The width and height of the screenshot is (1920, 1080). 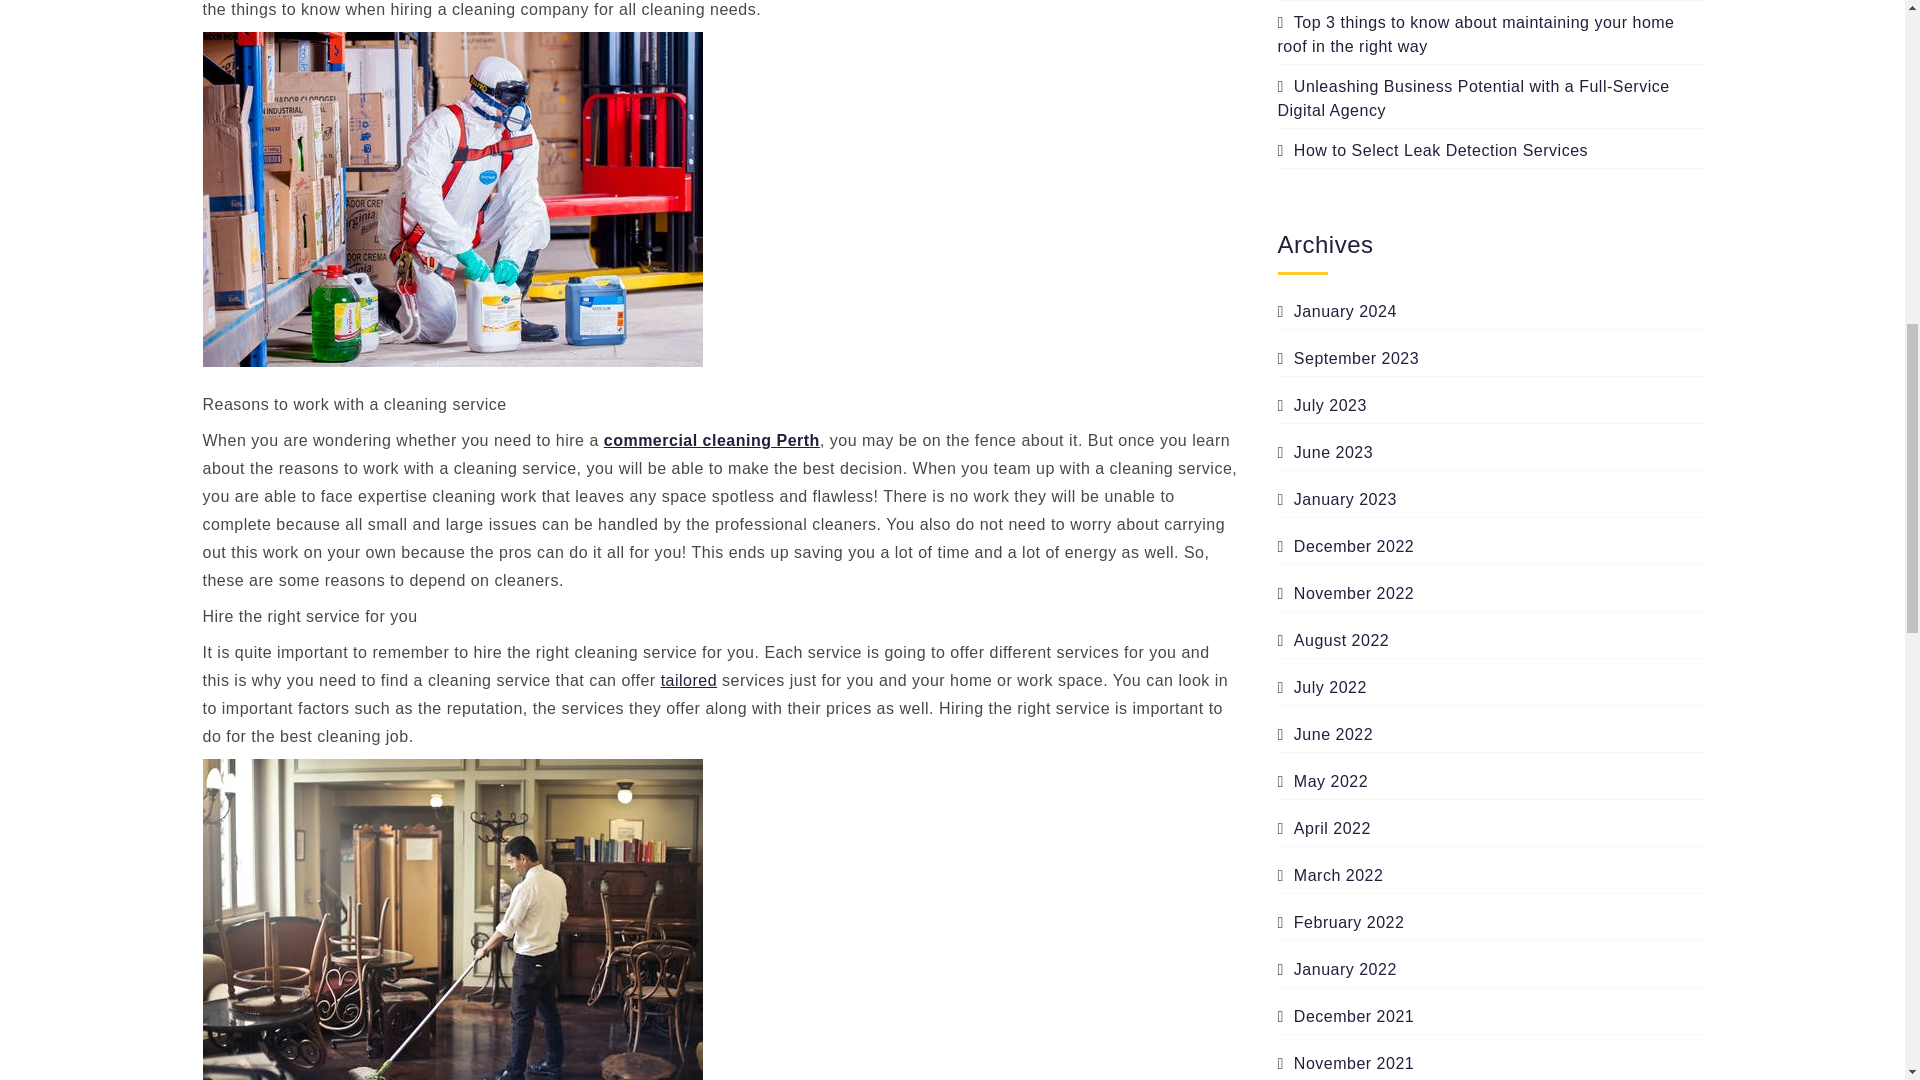 I want to click on August 2022, so click(x=1334, y=640).